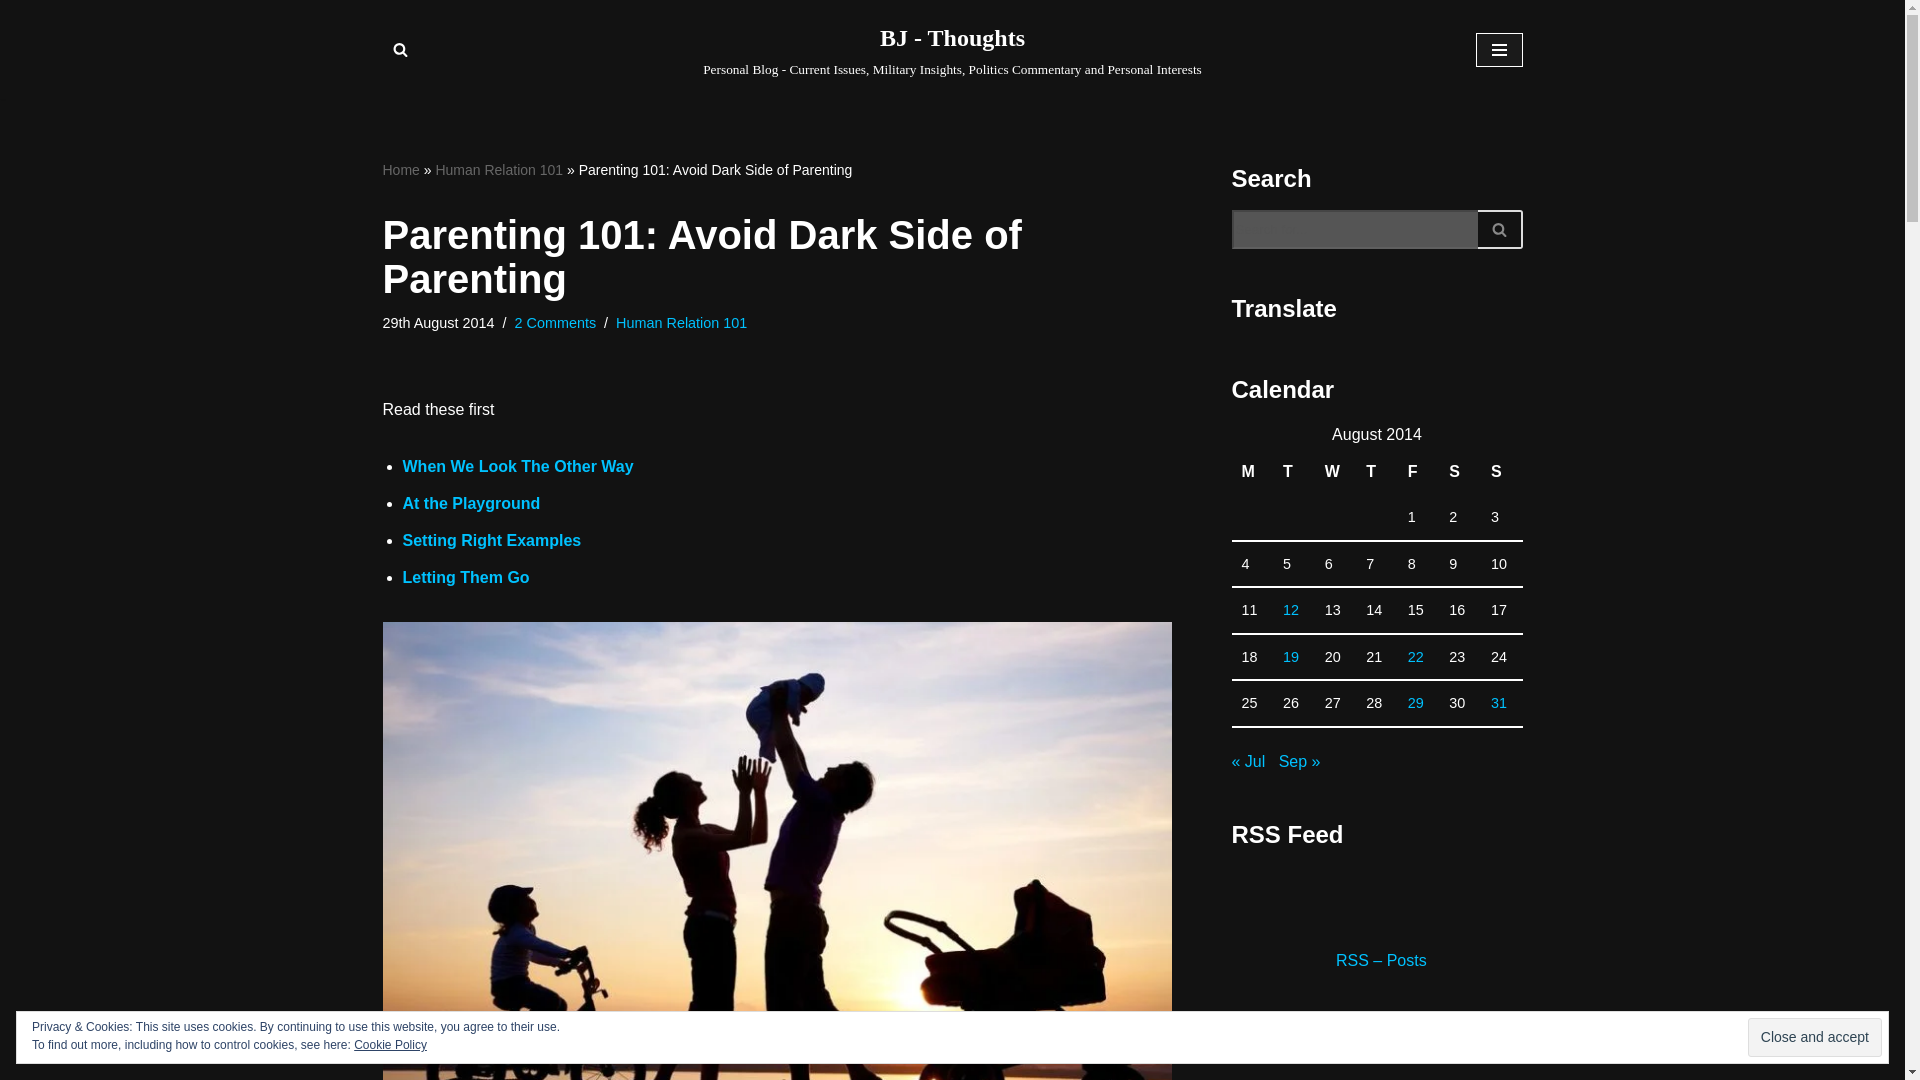  Describe the element at coordinates (517, 466) in the screenshot. I see `When We Look The Other Way` at that location.